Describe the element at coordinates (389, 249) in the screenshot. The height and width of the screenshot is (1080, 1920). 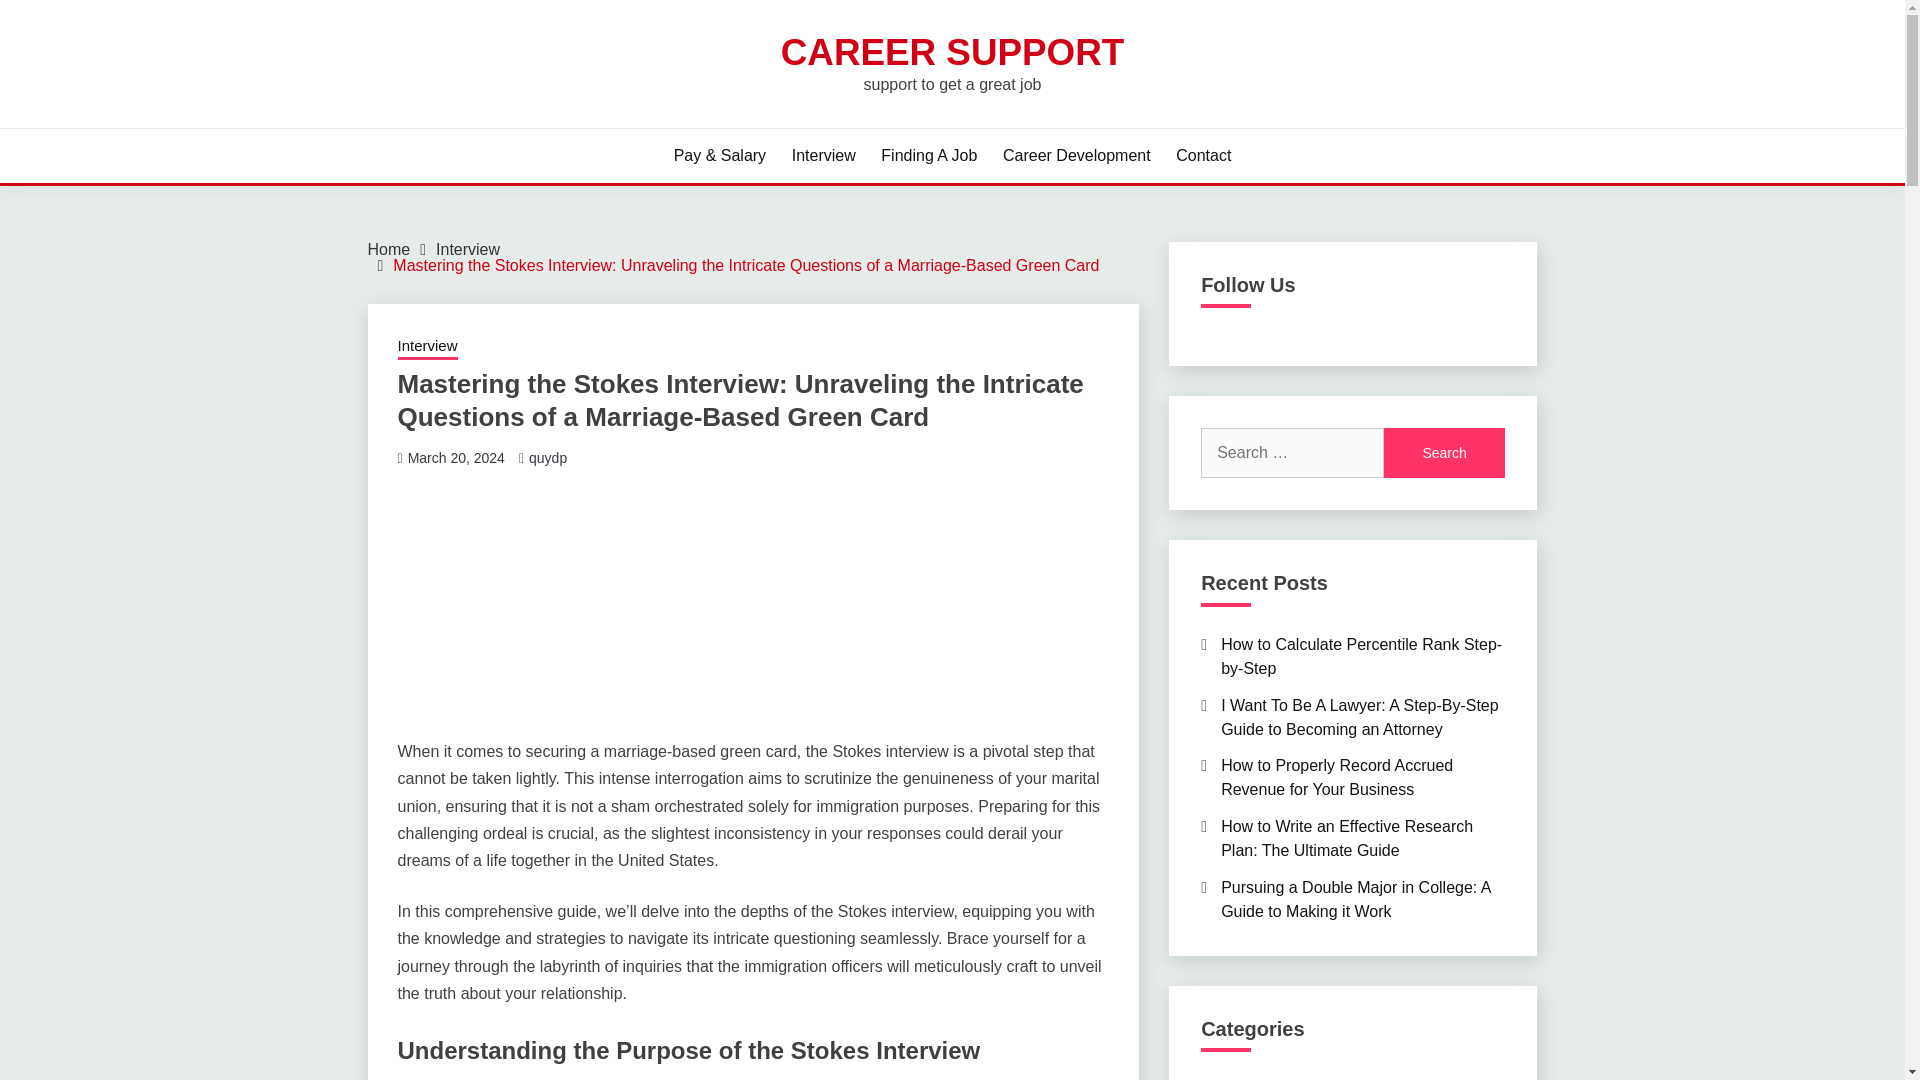
I see `Home` at that location.